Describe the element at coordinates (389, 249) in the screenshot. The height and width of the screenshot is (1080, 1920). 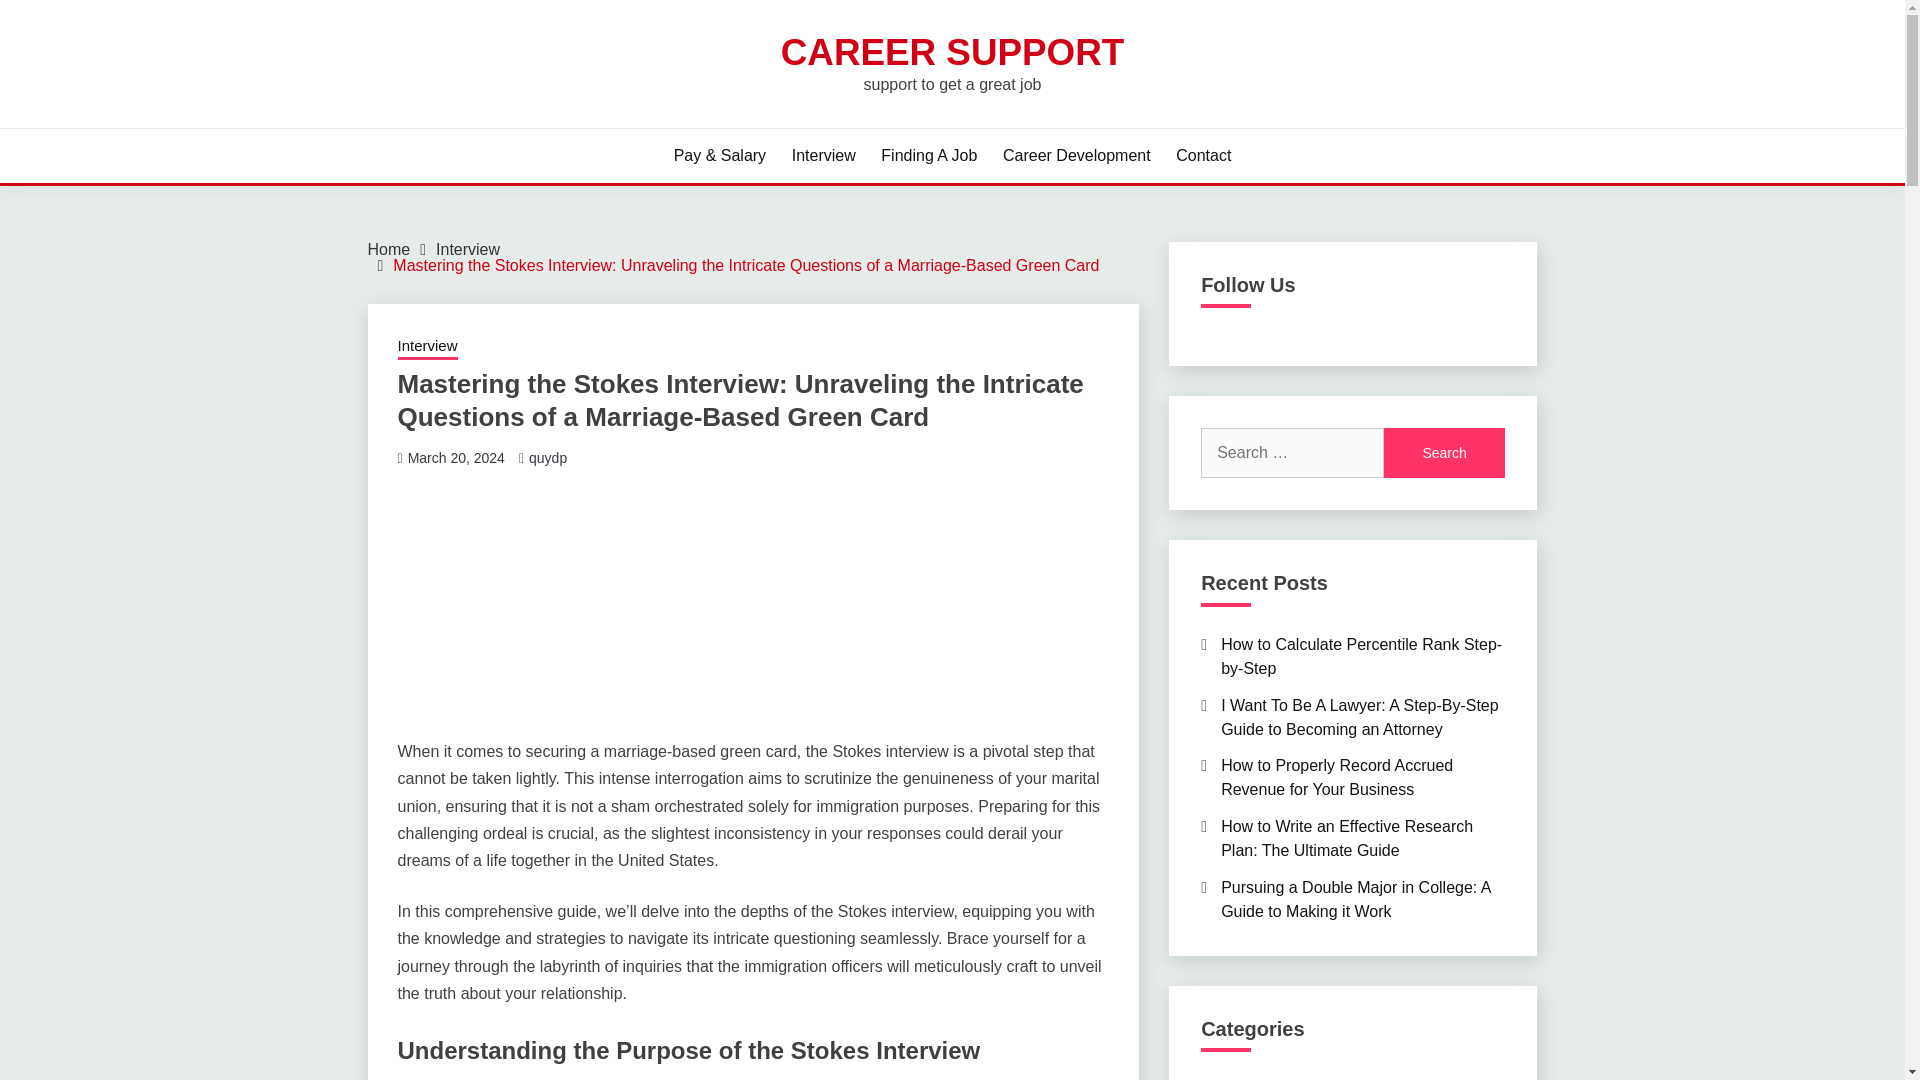
I see `Home` at that location.